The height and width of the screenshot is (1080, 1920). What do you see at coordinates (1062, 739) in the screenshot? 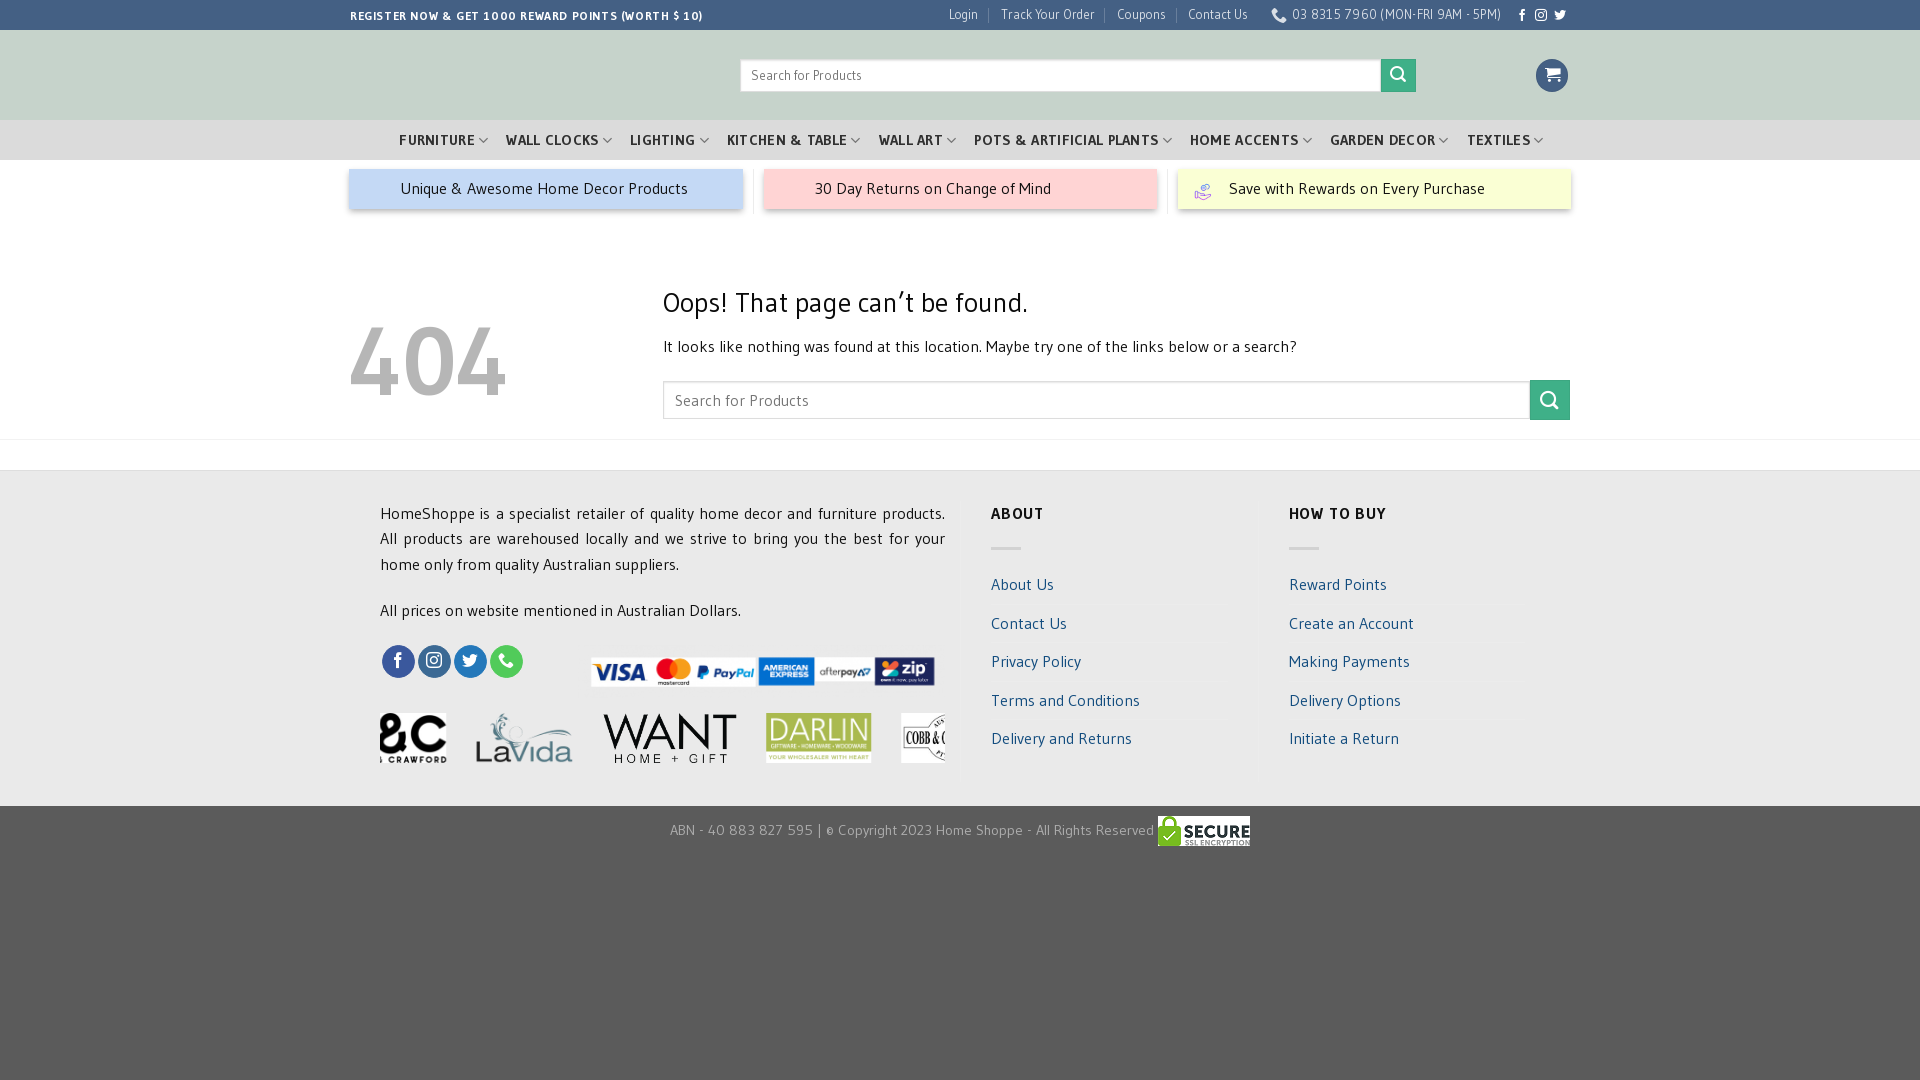
I see `Delivery and Returns` at bounding box center [1062, 739].